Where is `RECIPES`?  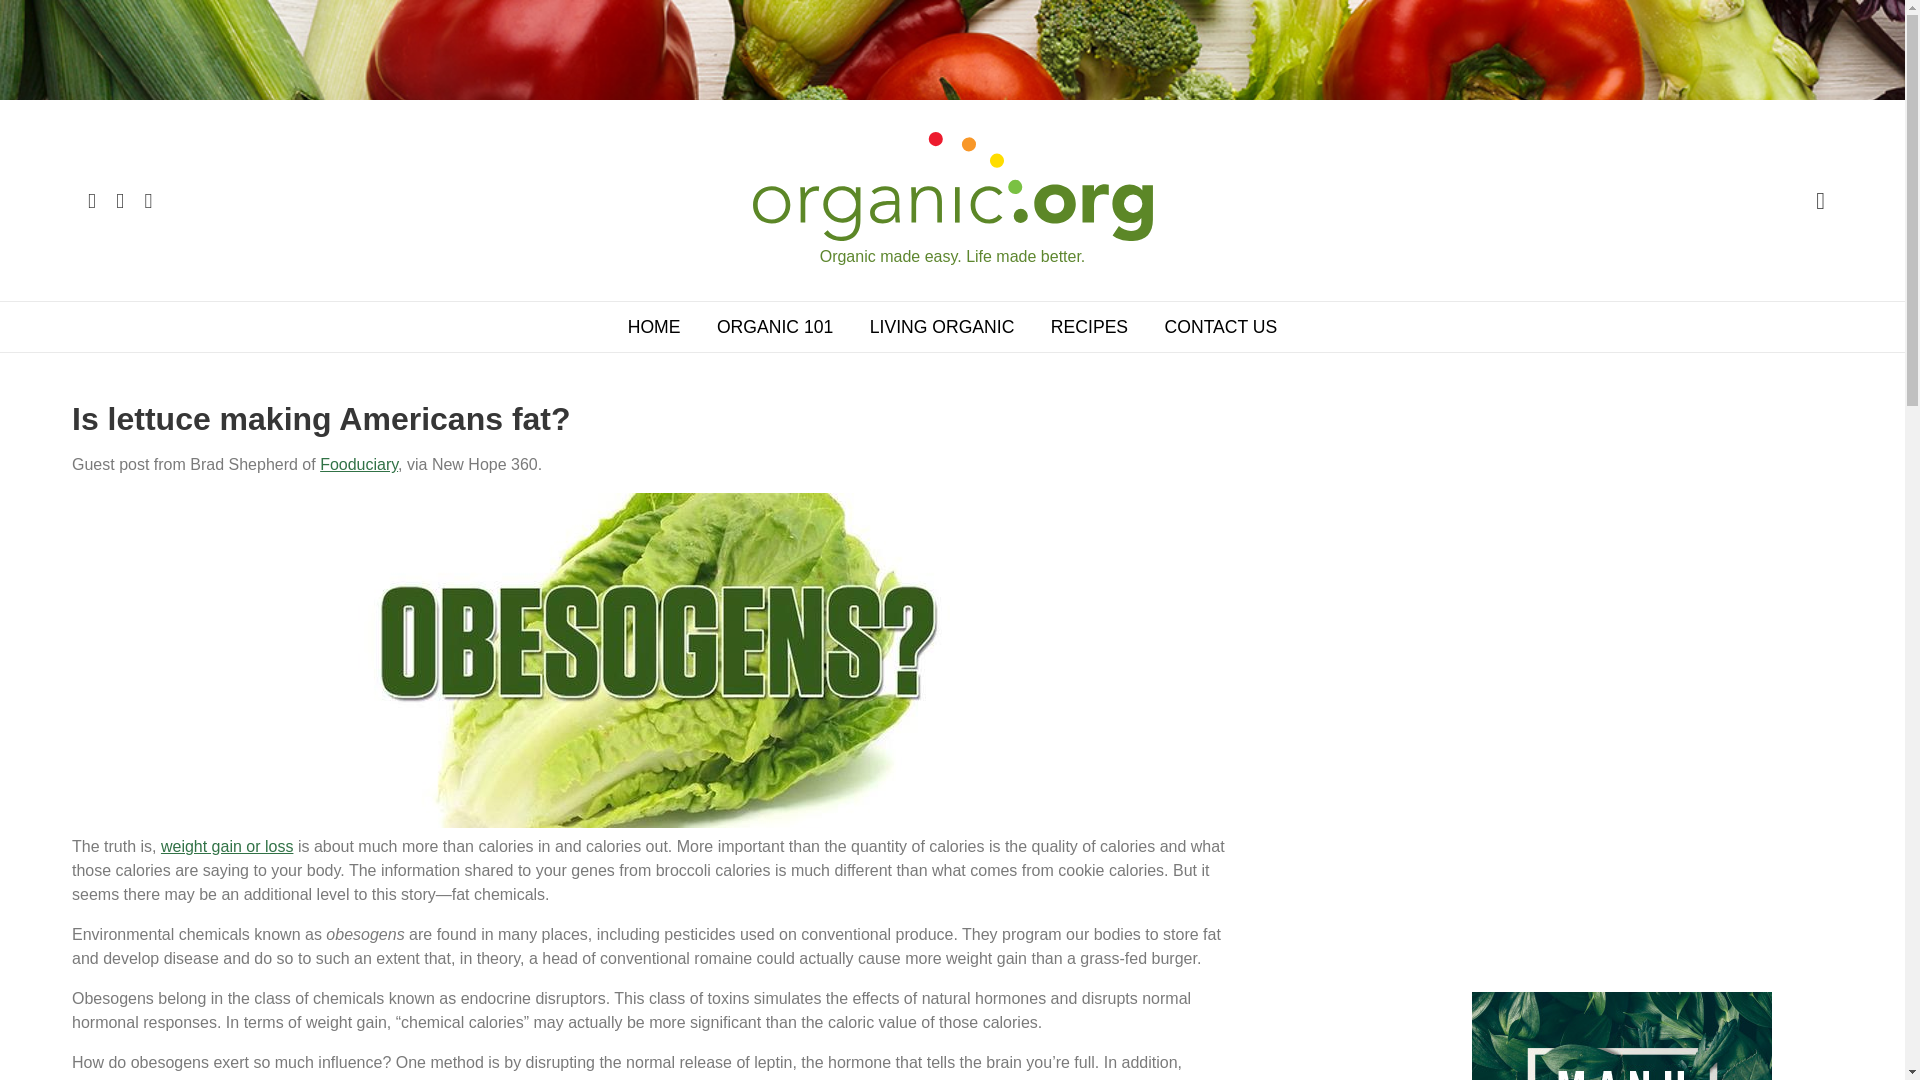
RECIPES is located at coordinates (1089, 327).